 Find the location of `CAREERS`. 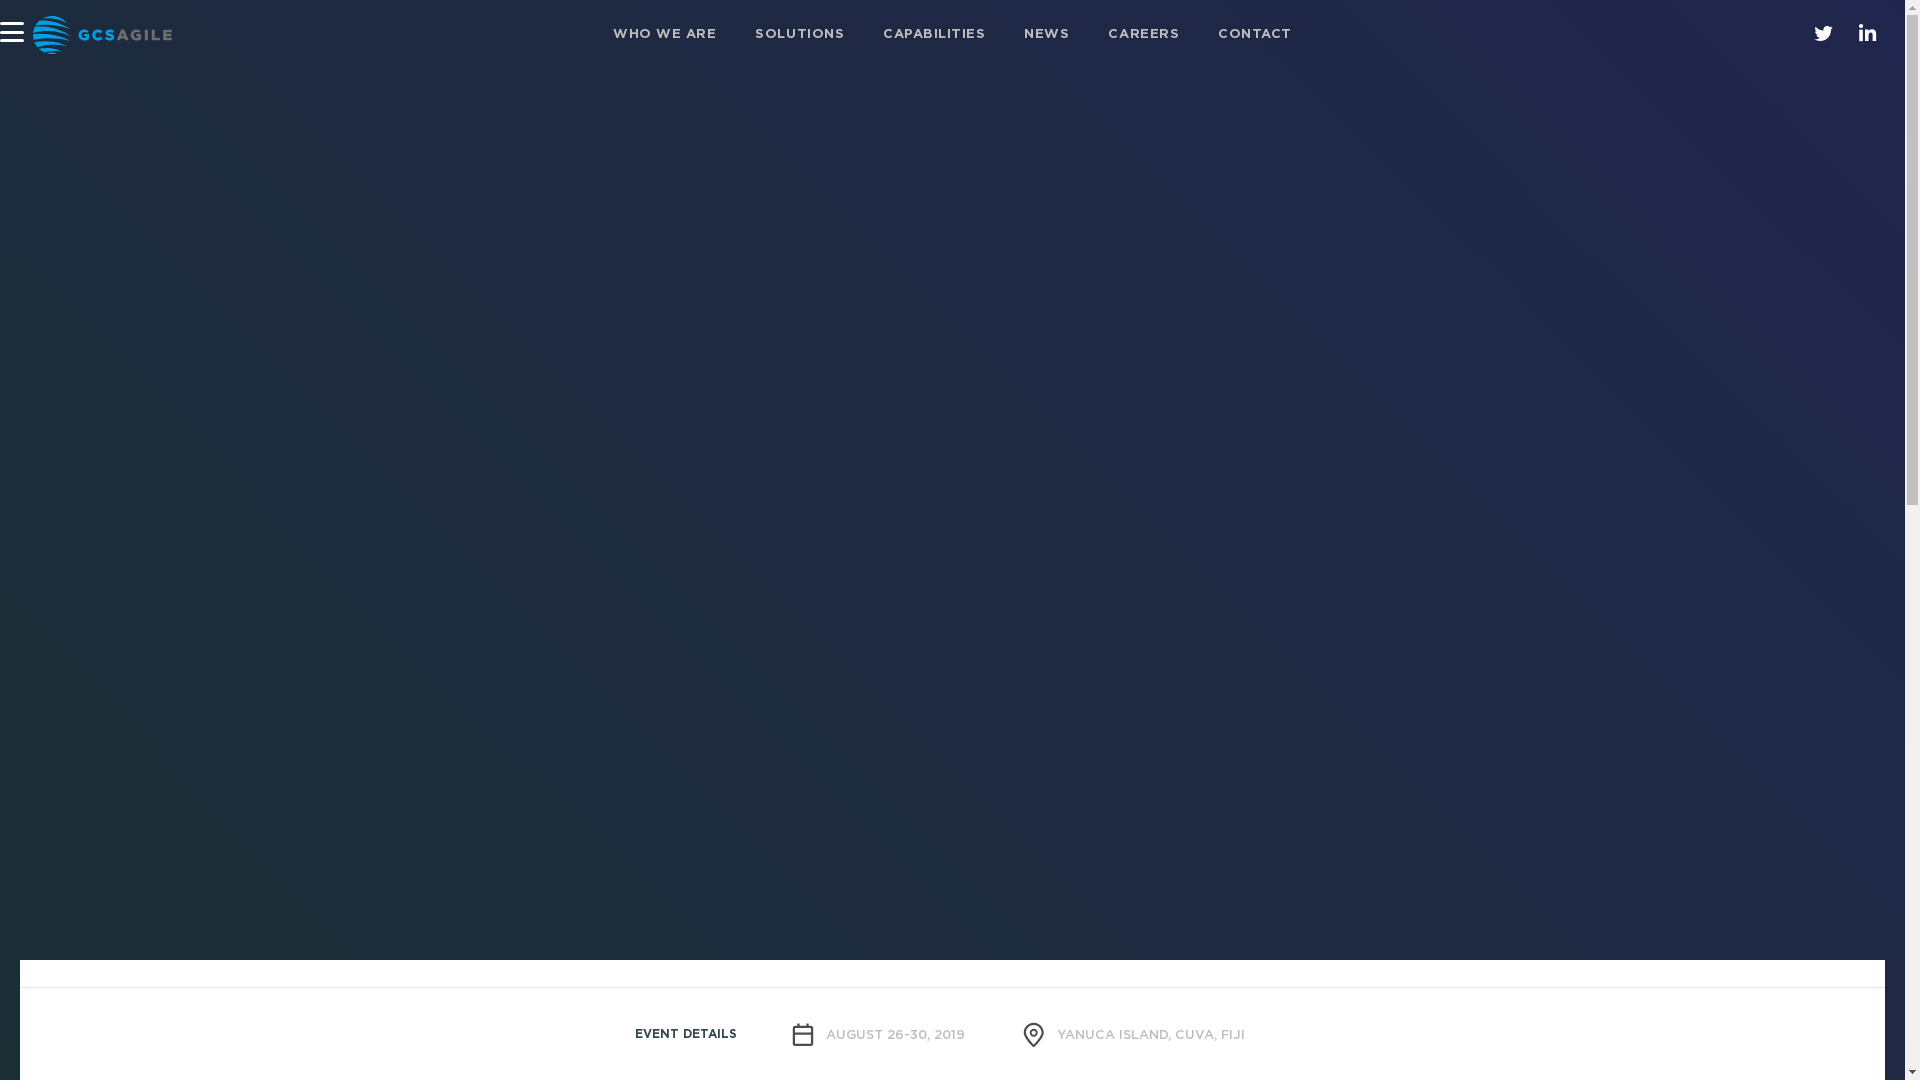

CAREERS is located at coordinates (1144, 35).